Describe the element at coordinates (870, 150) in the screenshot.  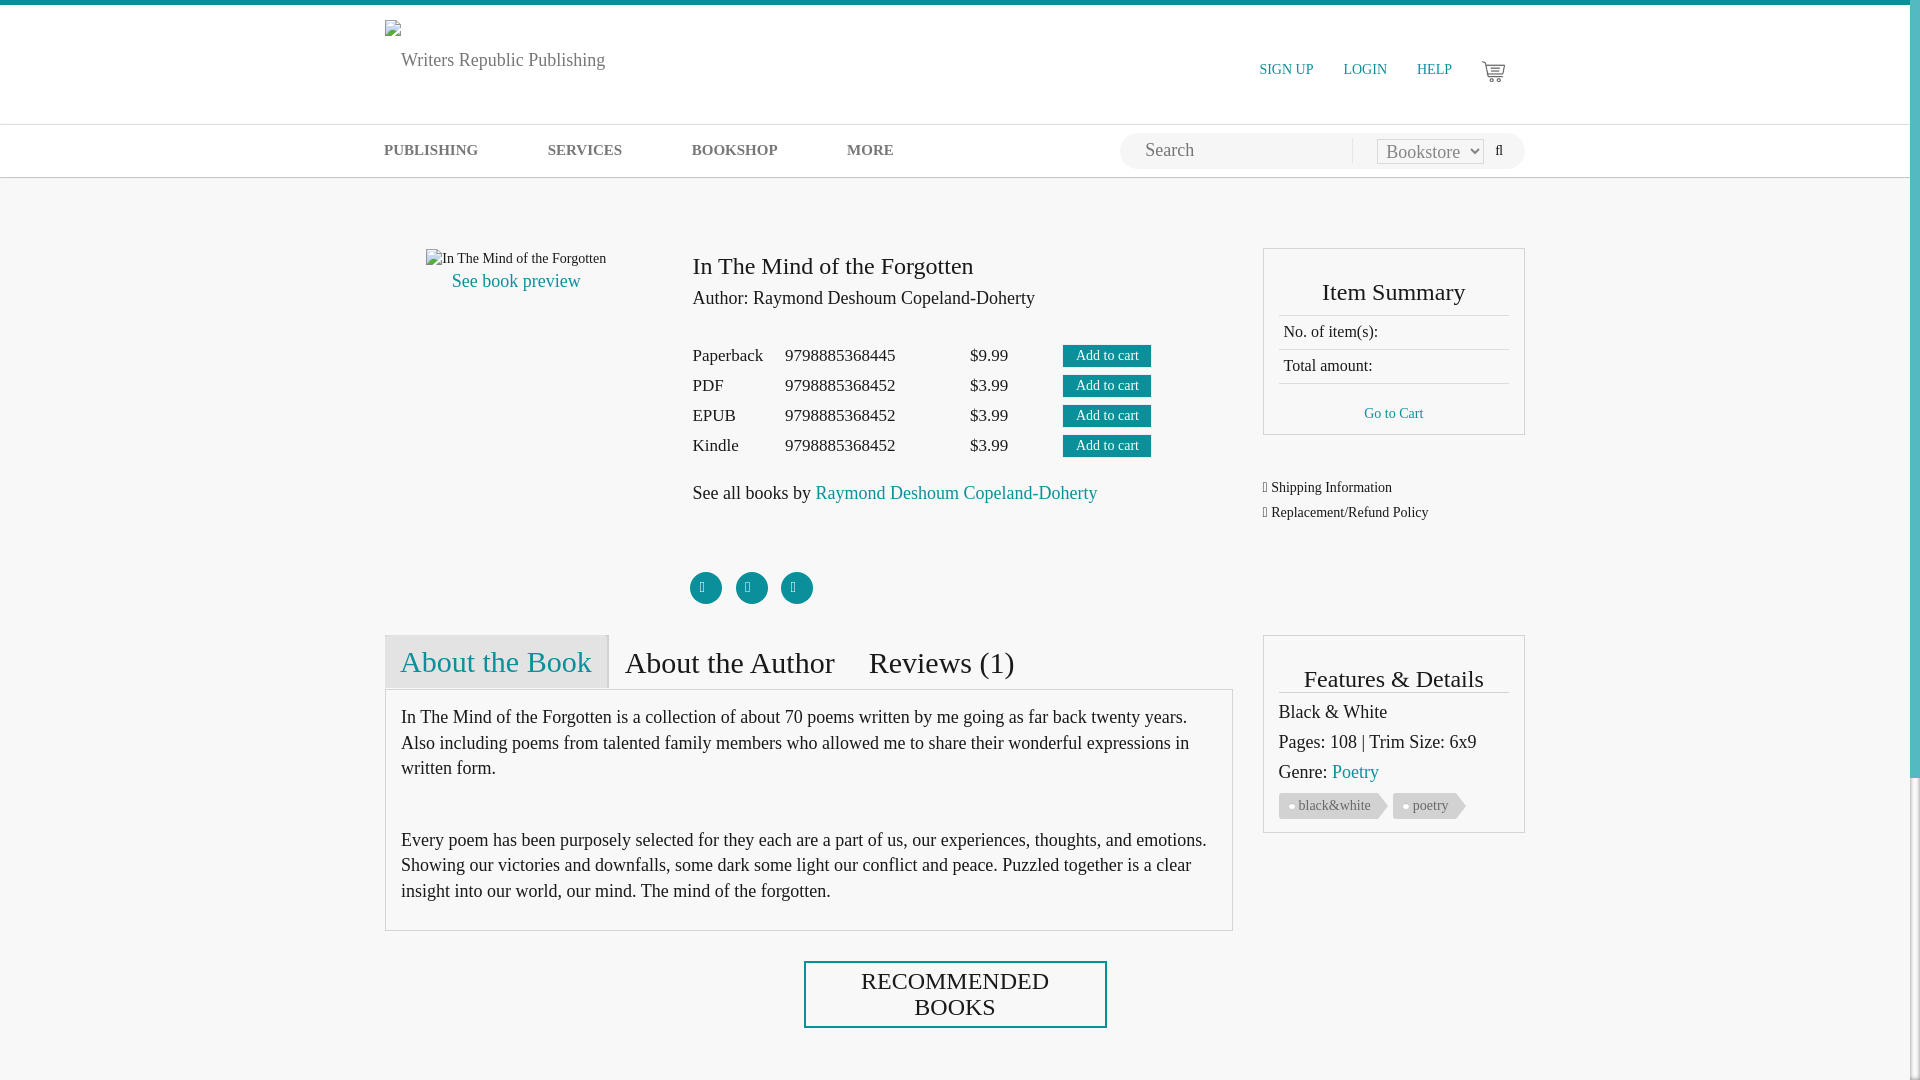
I see `MORE` at that location.